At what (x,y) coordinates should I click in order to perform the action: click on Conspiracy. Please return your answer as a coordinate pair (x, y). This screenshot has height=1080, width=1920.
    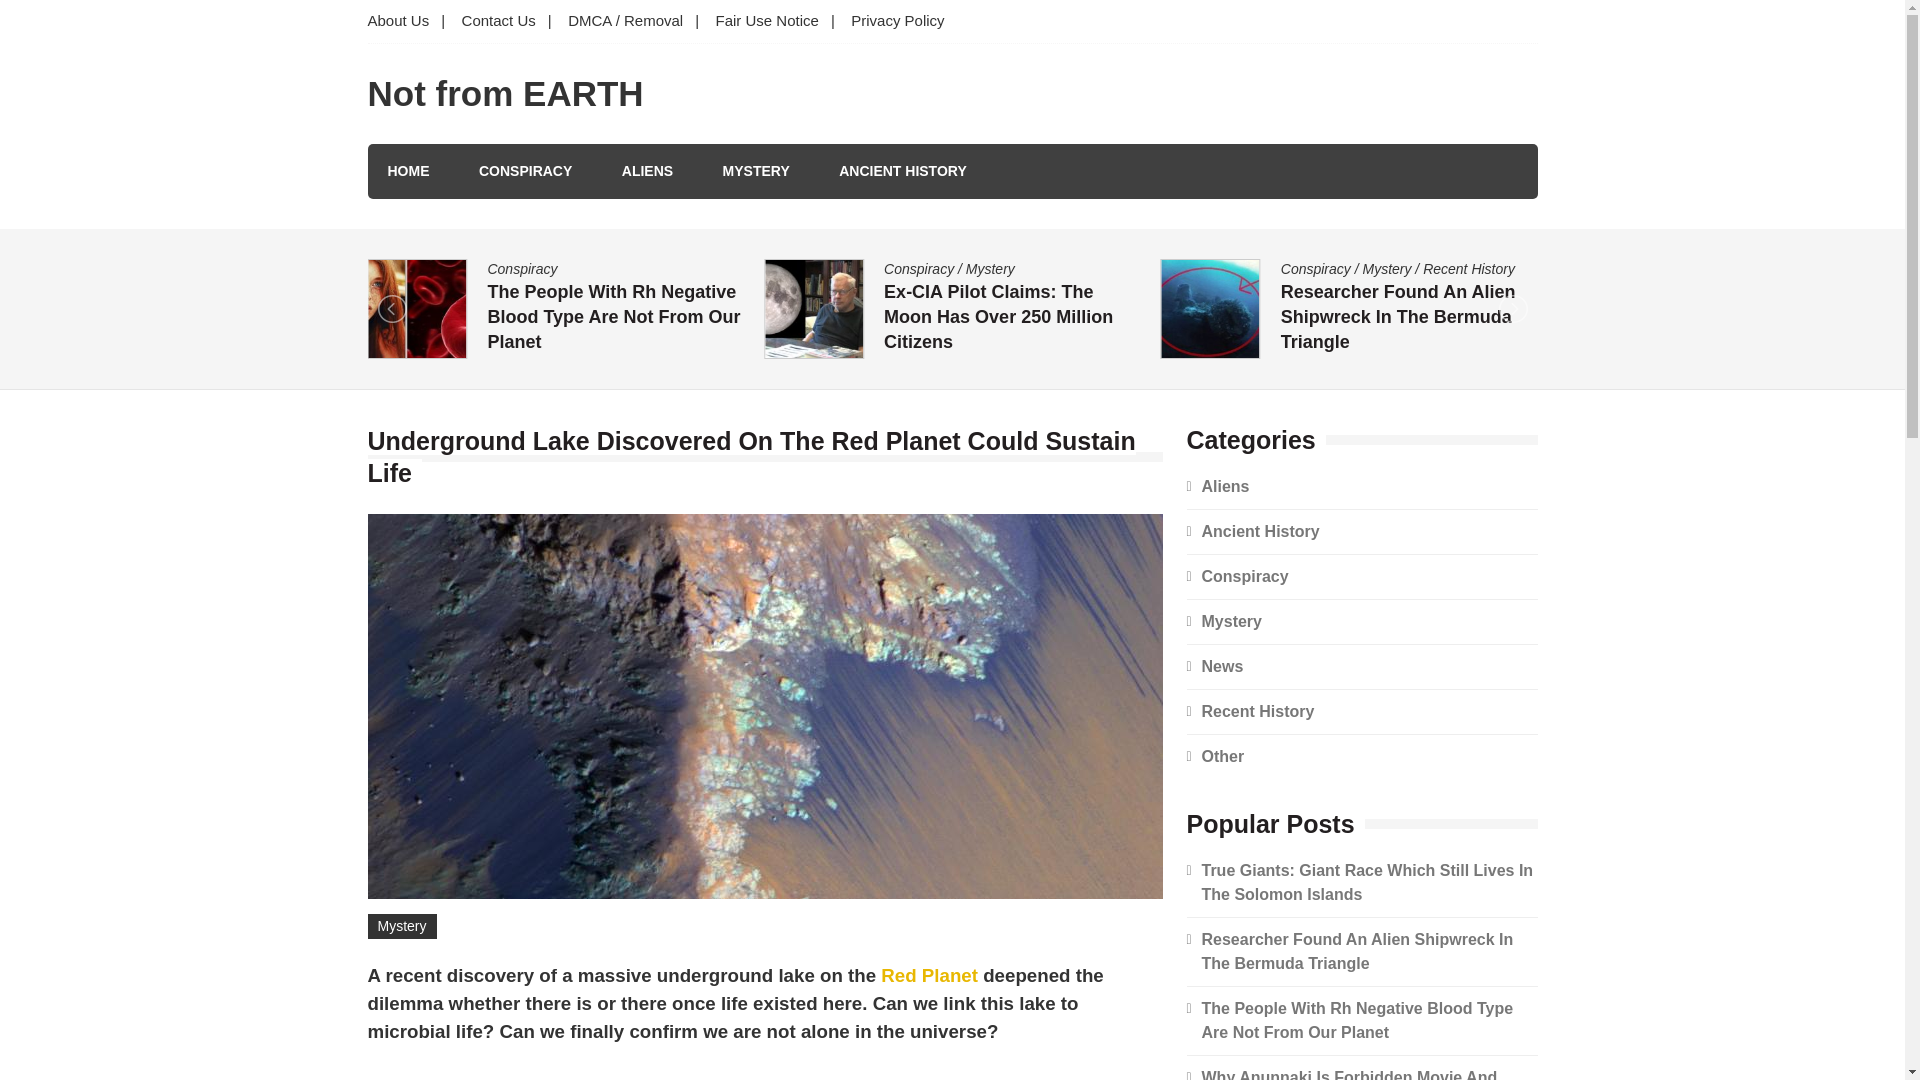
    Looking at the image, I should click on (522, 268).